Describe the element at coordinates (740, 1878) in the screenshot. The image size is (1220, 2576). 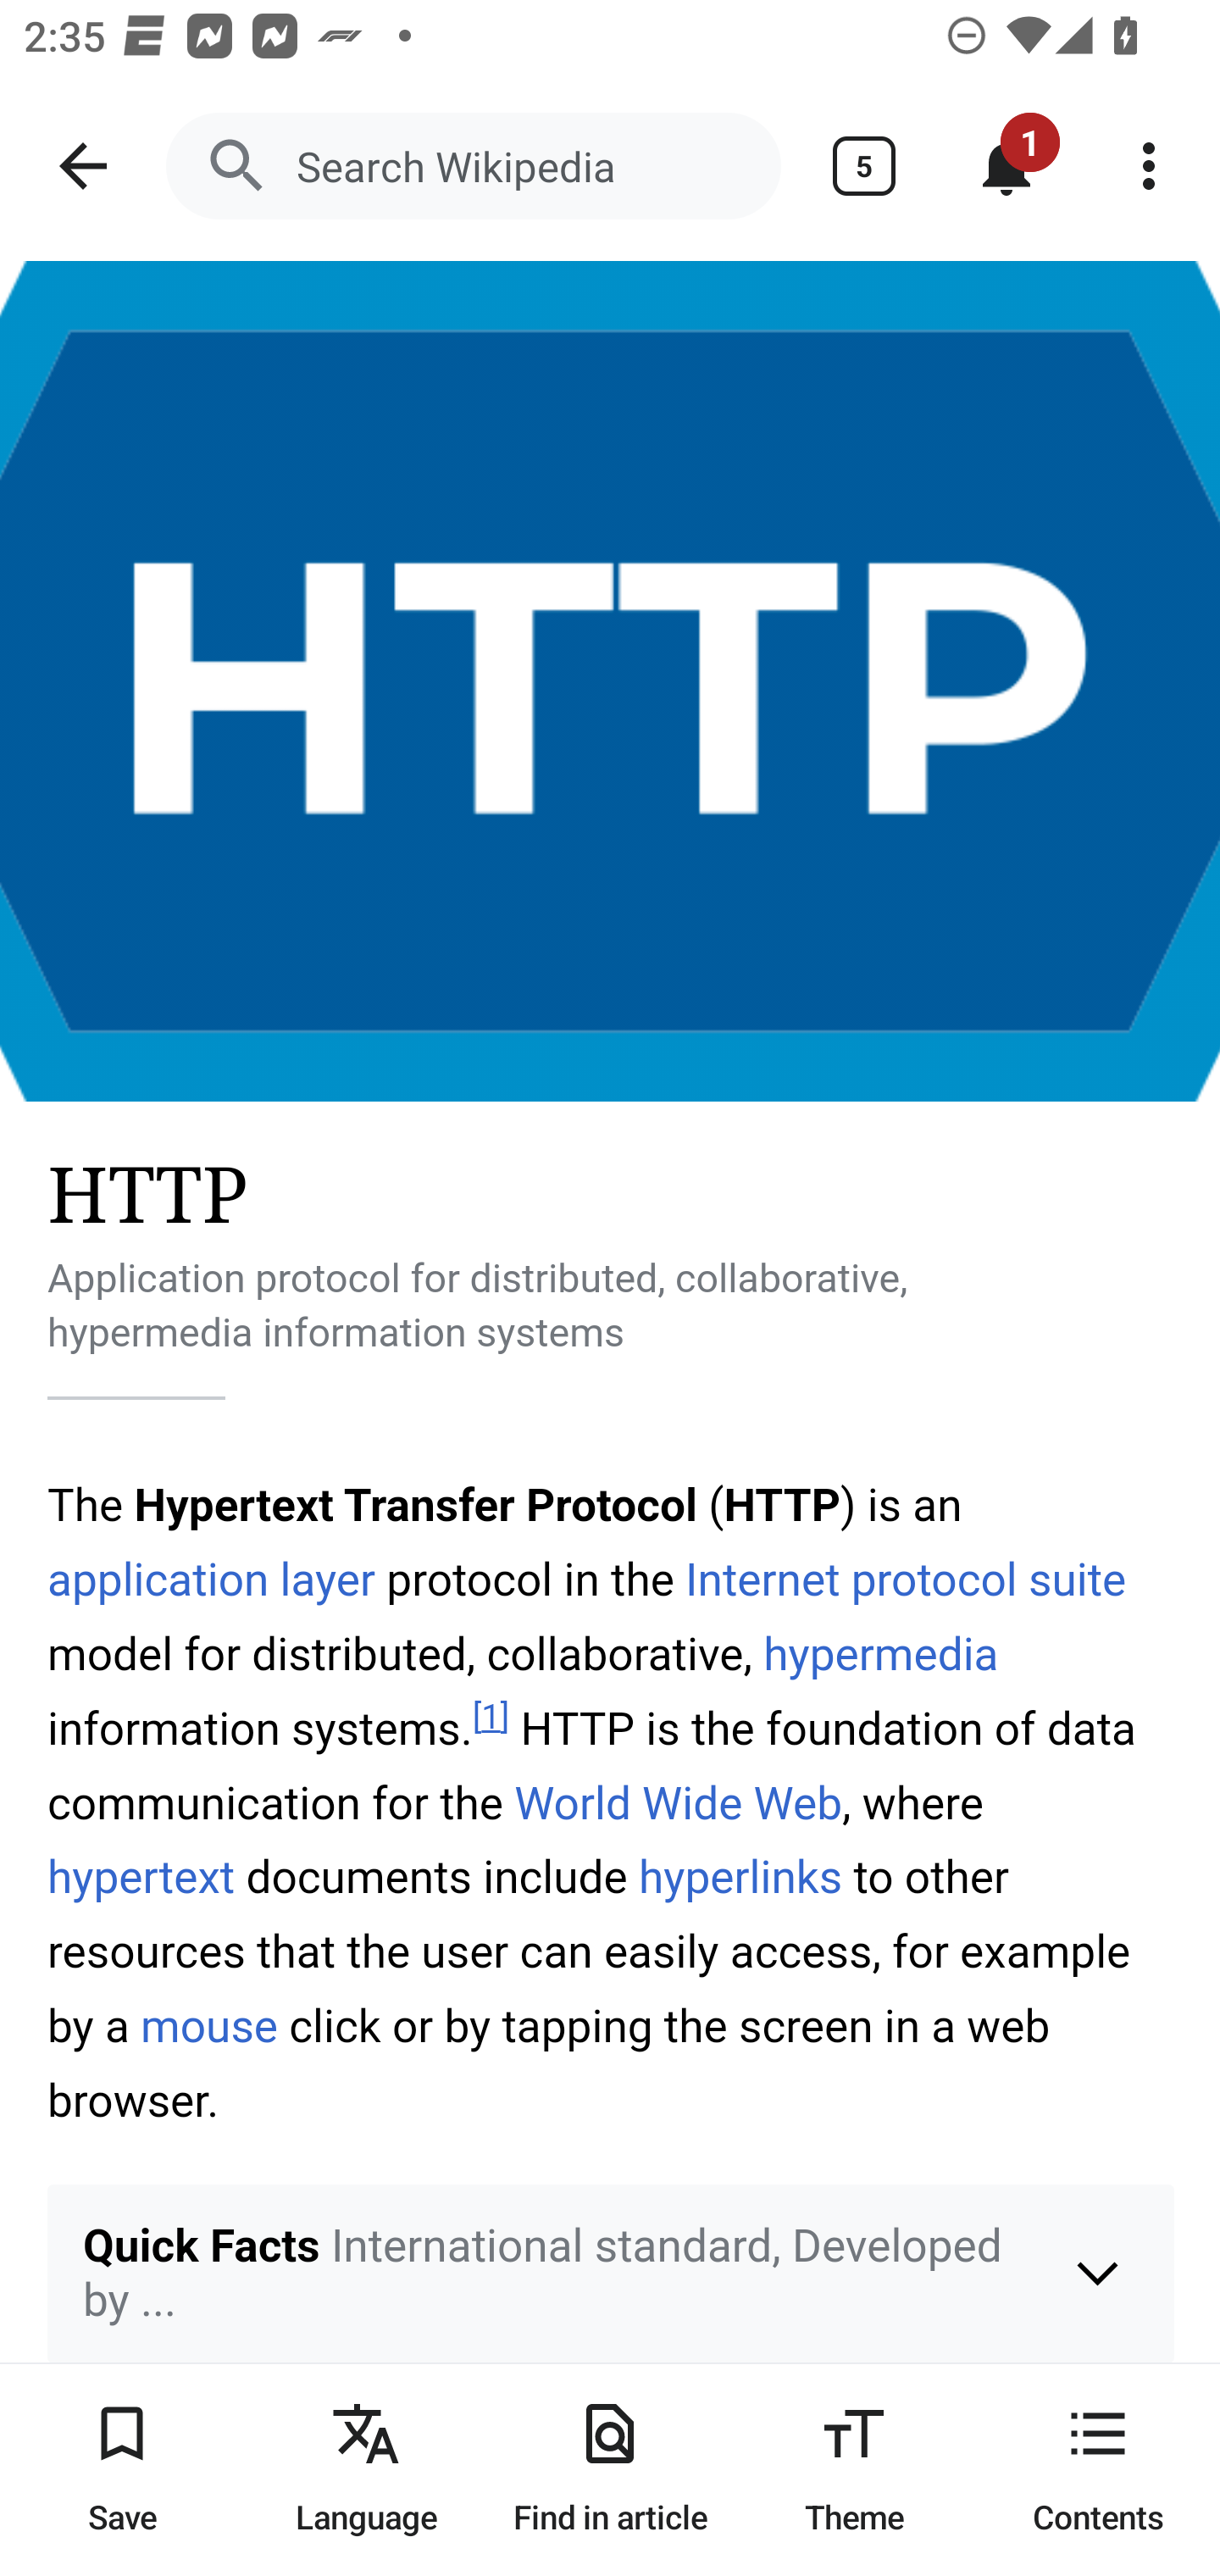
I see `hyperlinks` at that location.